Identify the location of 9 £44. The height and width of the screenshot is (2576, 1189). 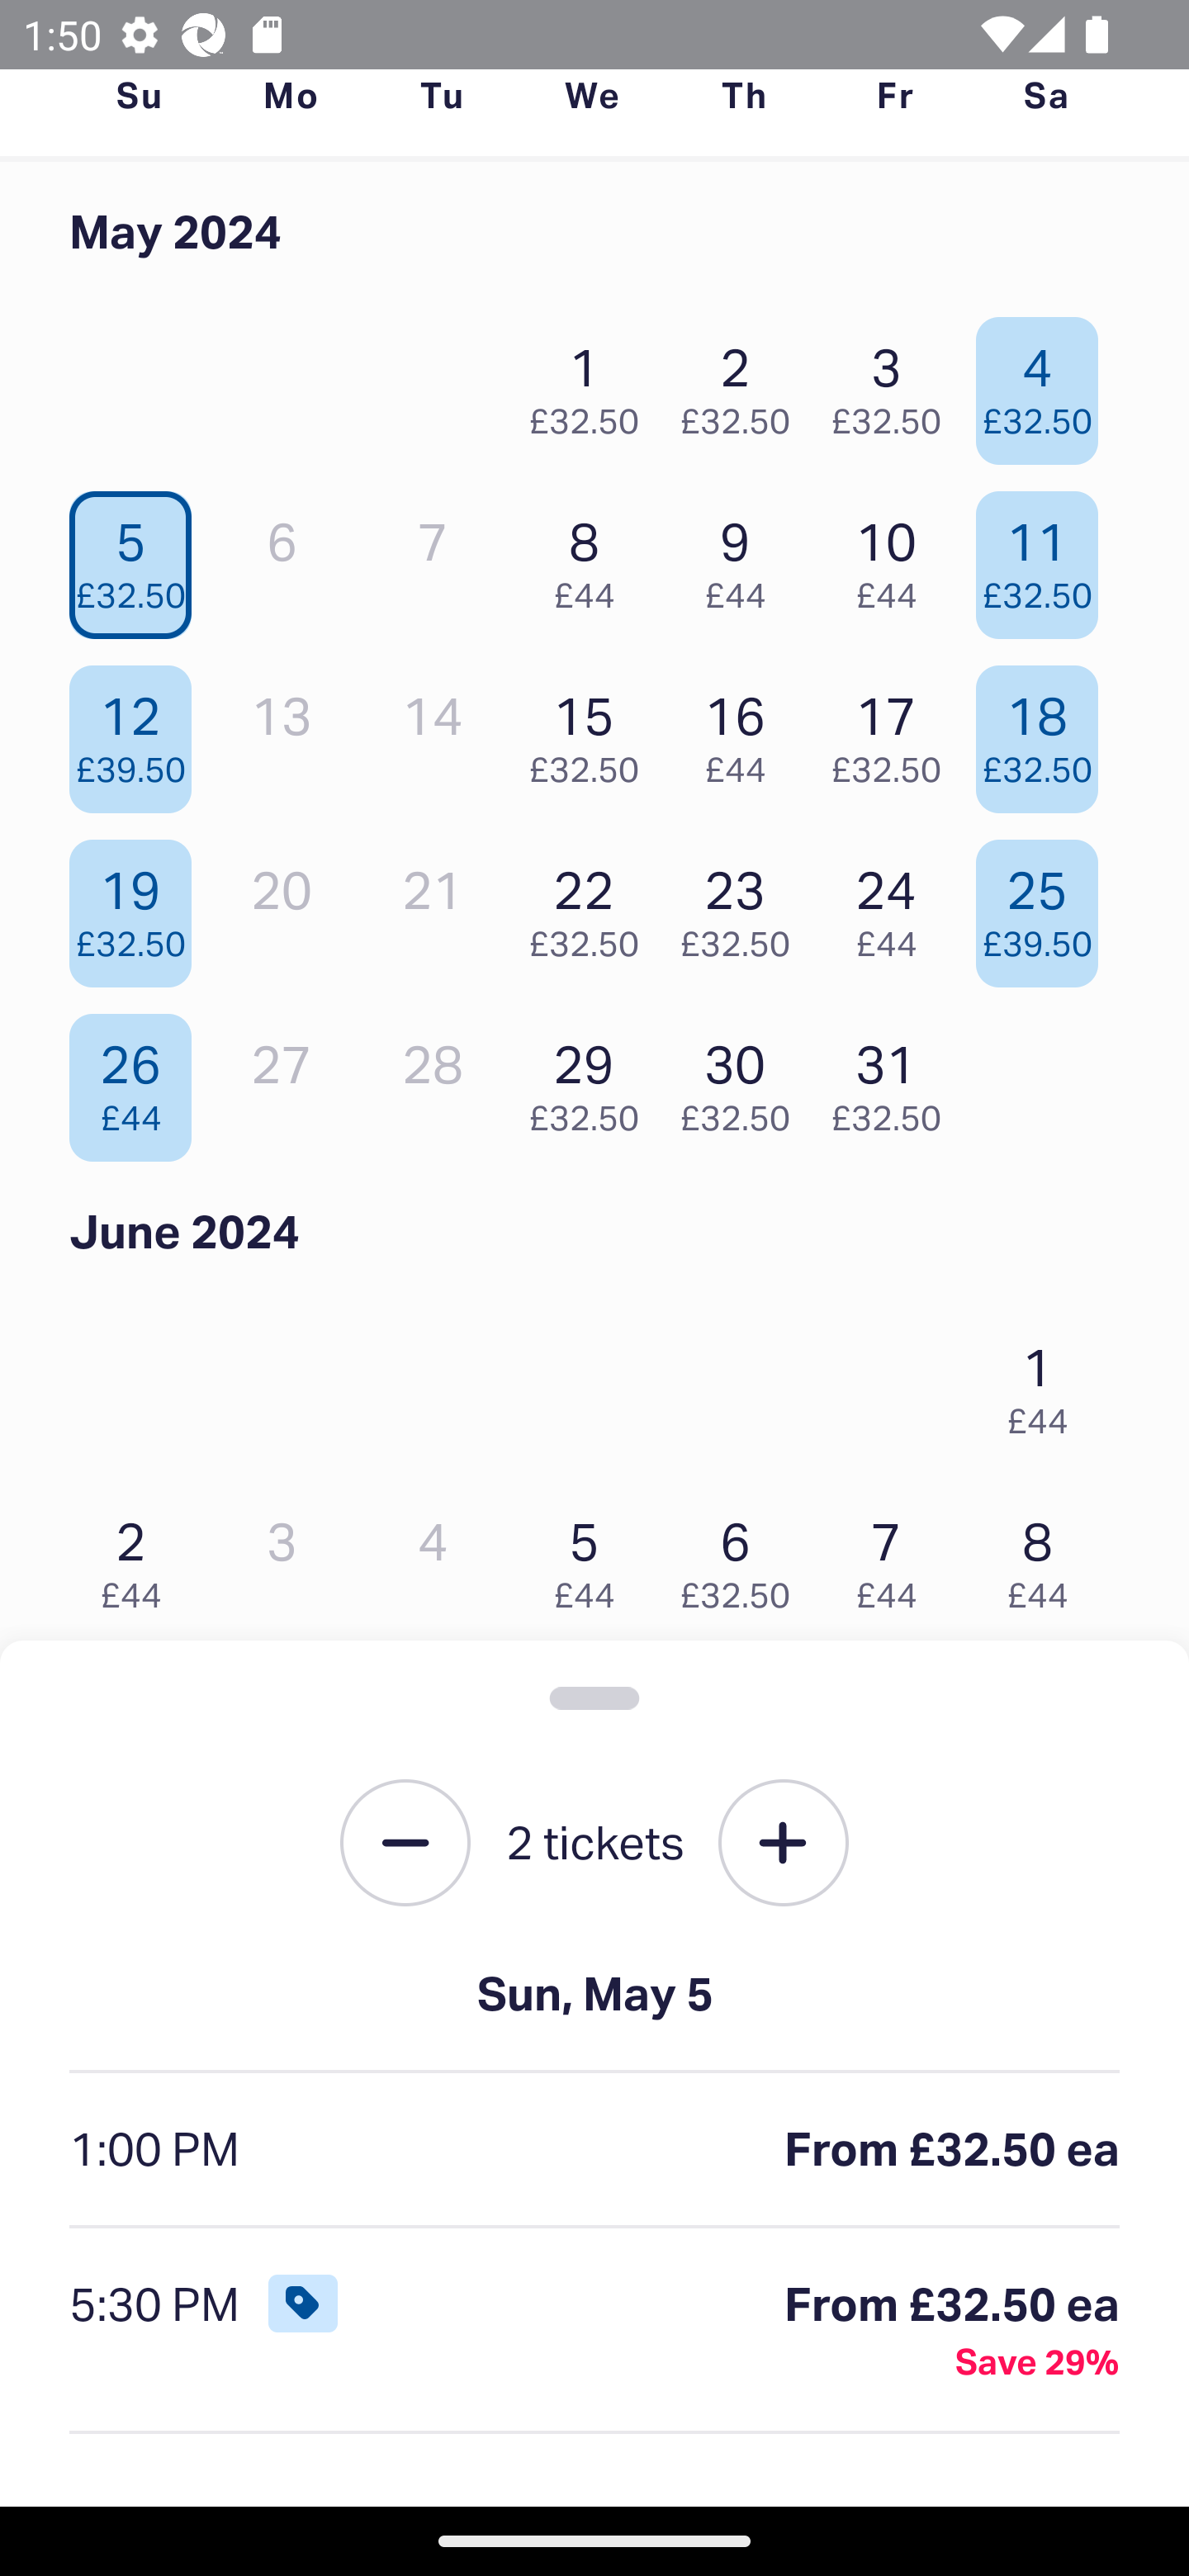
(743, 557).